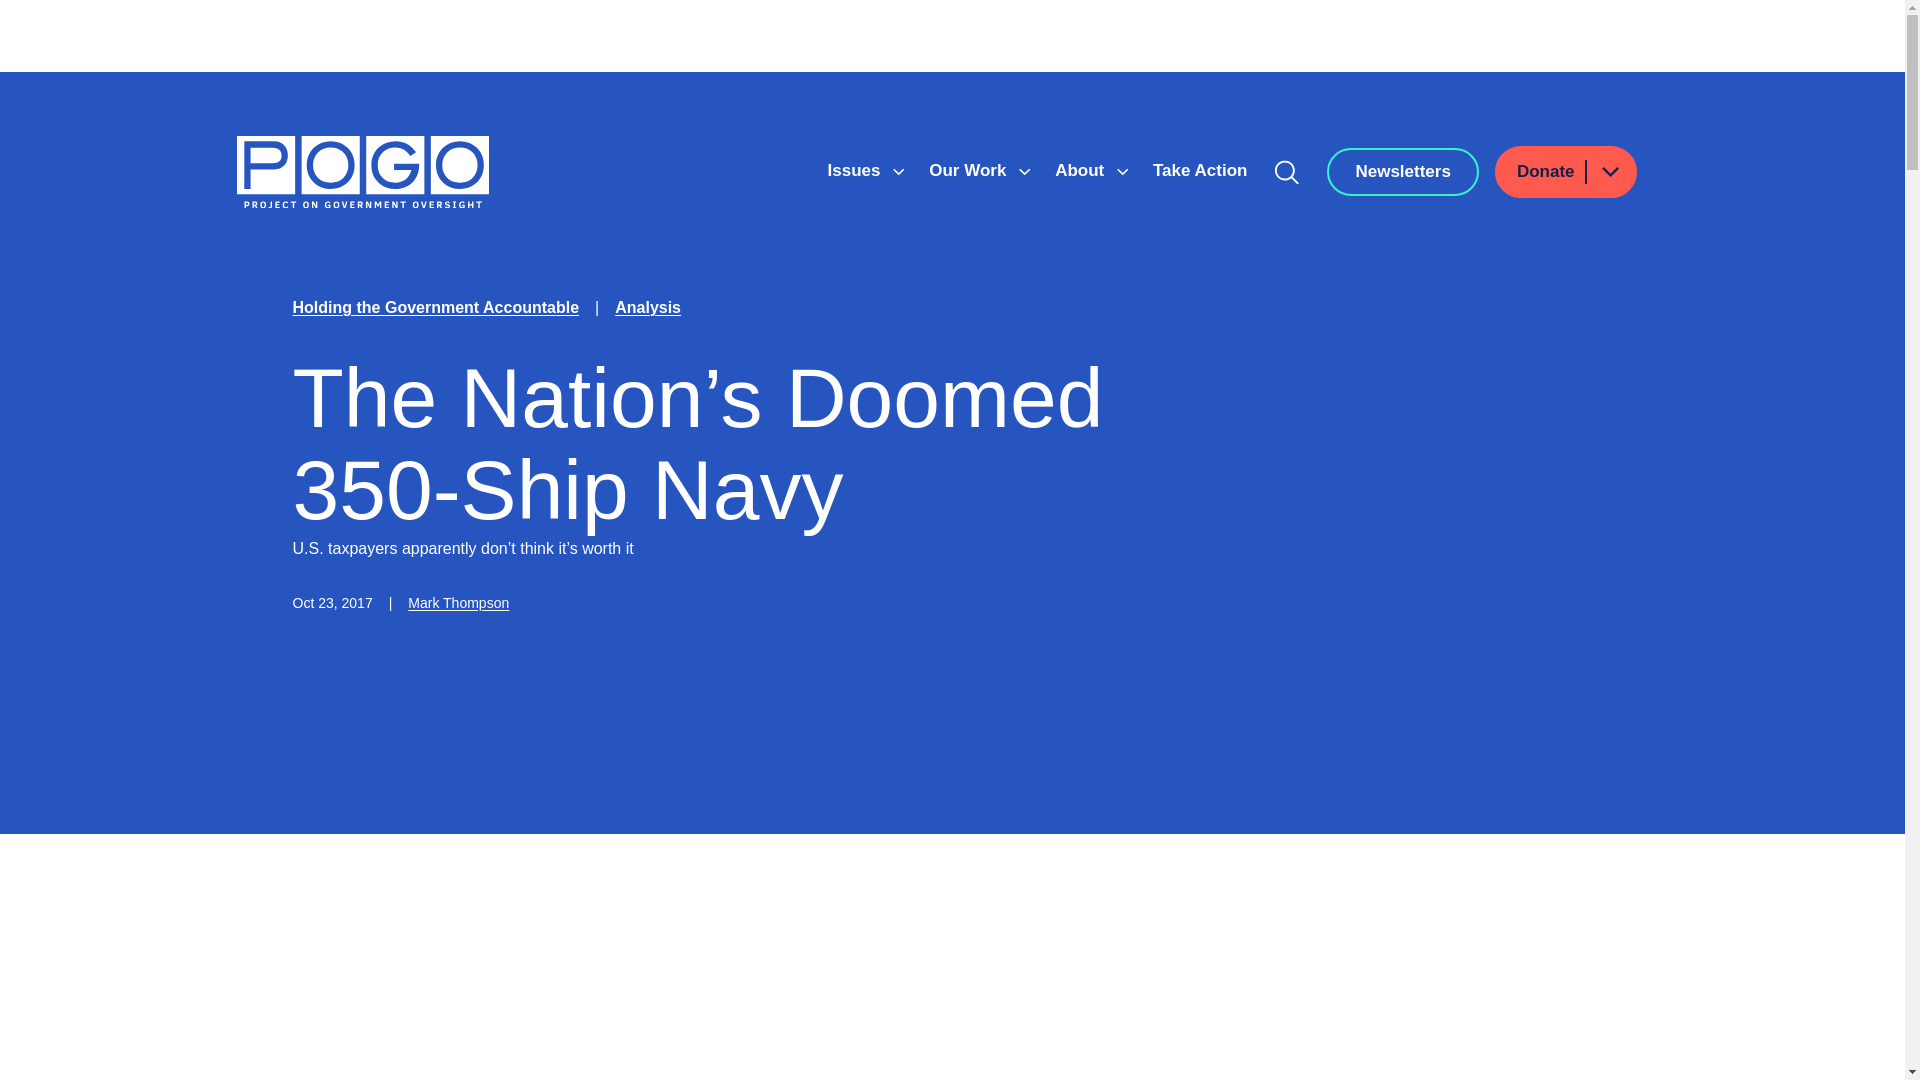 Image resolution: width=1920 pixels, height=1080 pixels. I want to click on Show submenu for Our Work, so click(1025, 172).